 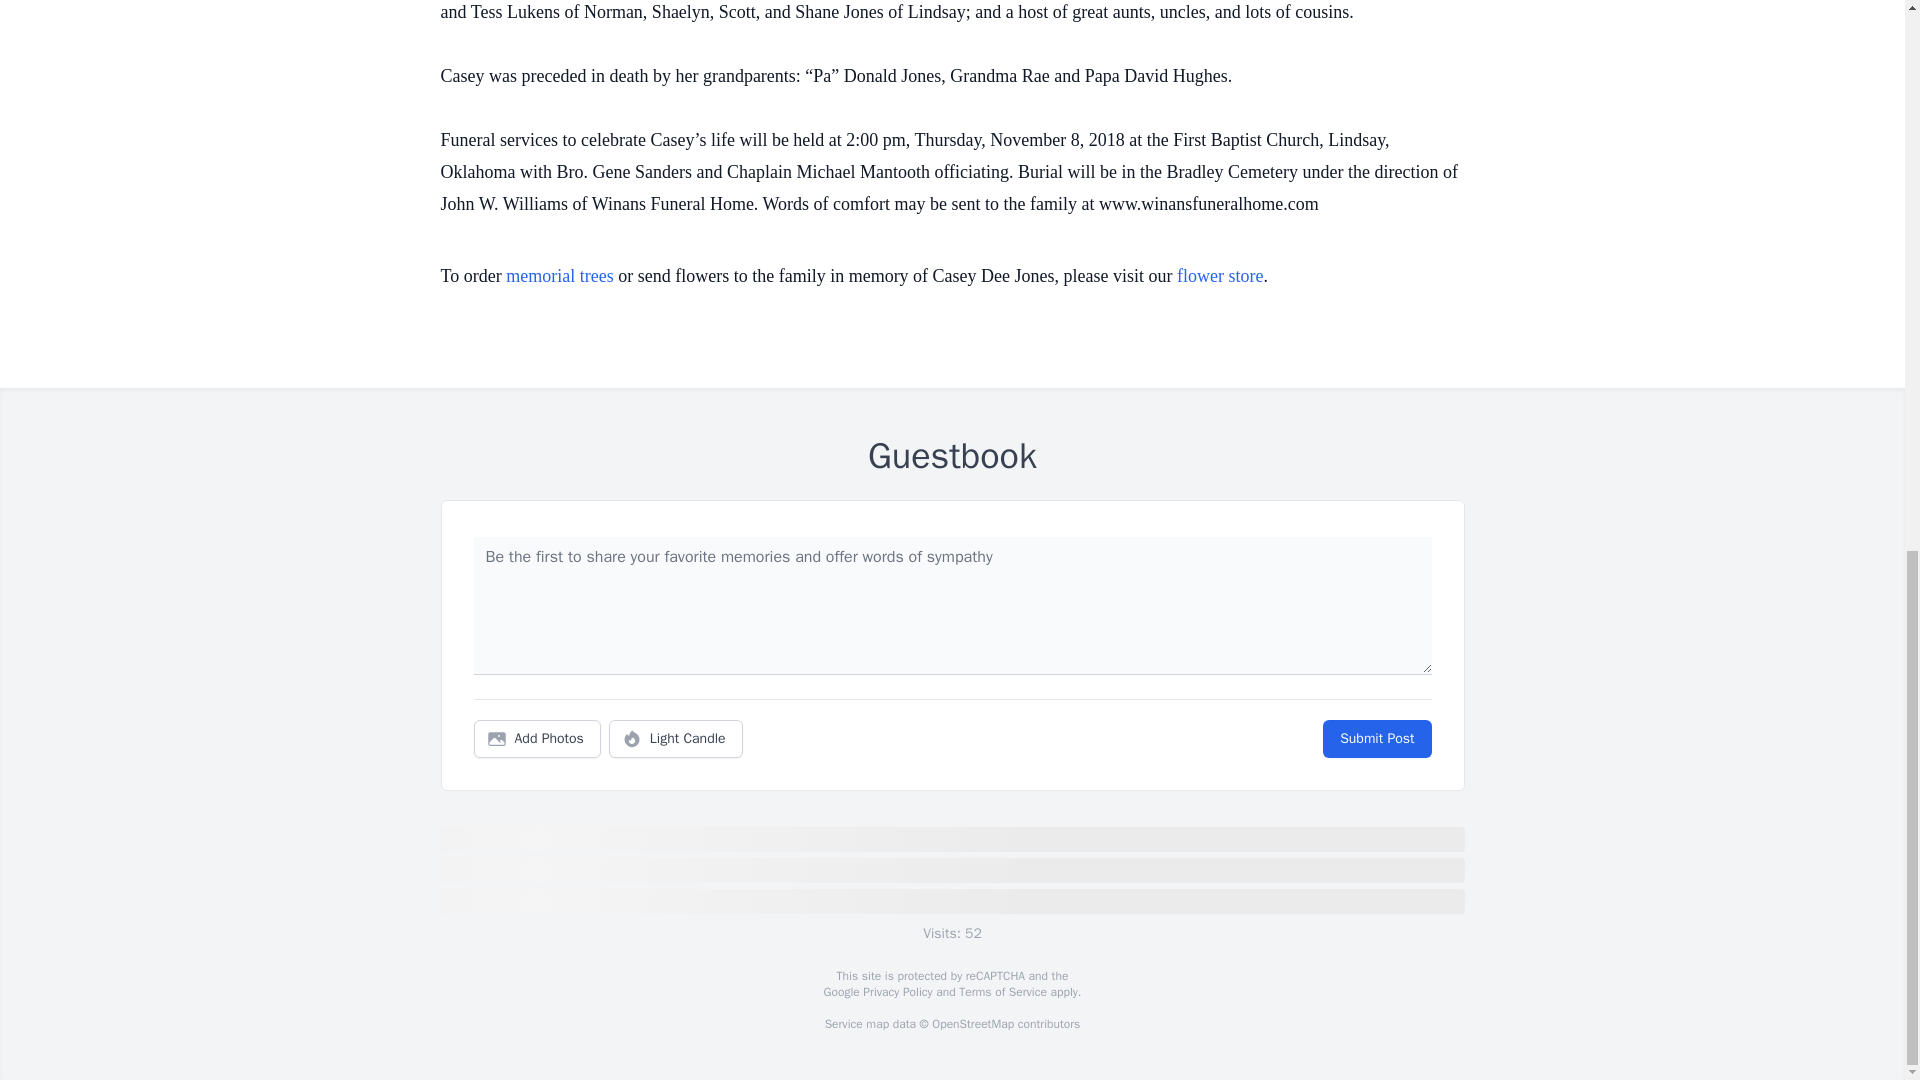 What do you see at coordinates (1376, 739) in the screenshot?
I see `Submit Post` at bounding box center [1376, 739].